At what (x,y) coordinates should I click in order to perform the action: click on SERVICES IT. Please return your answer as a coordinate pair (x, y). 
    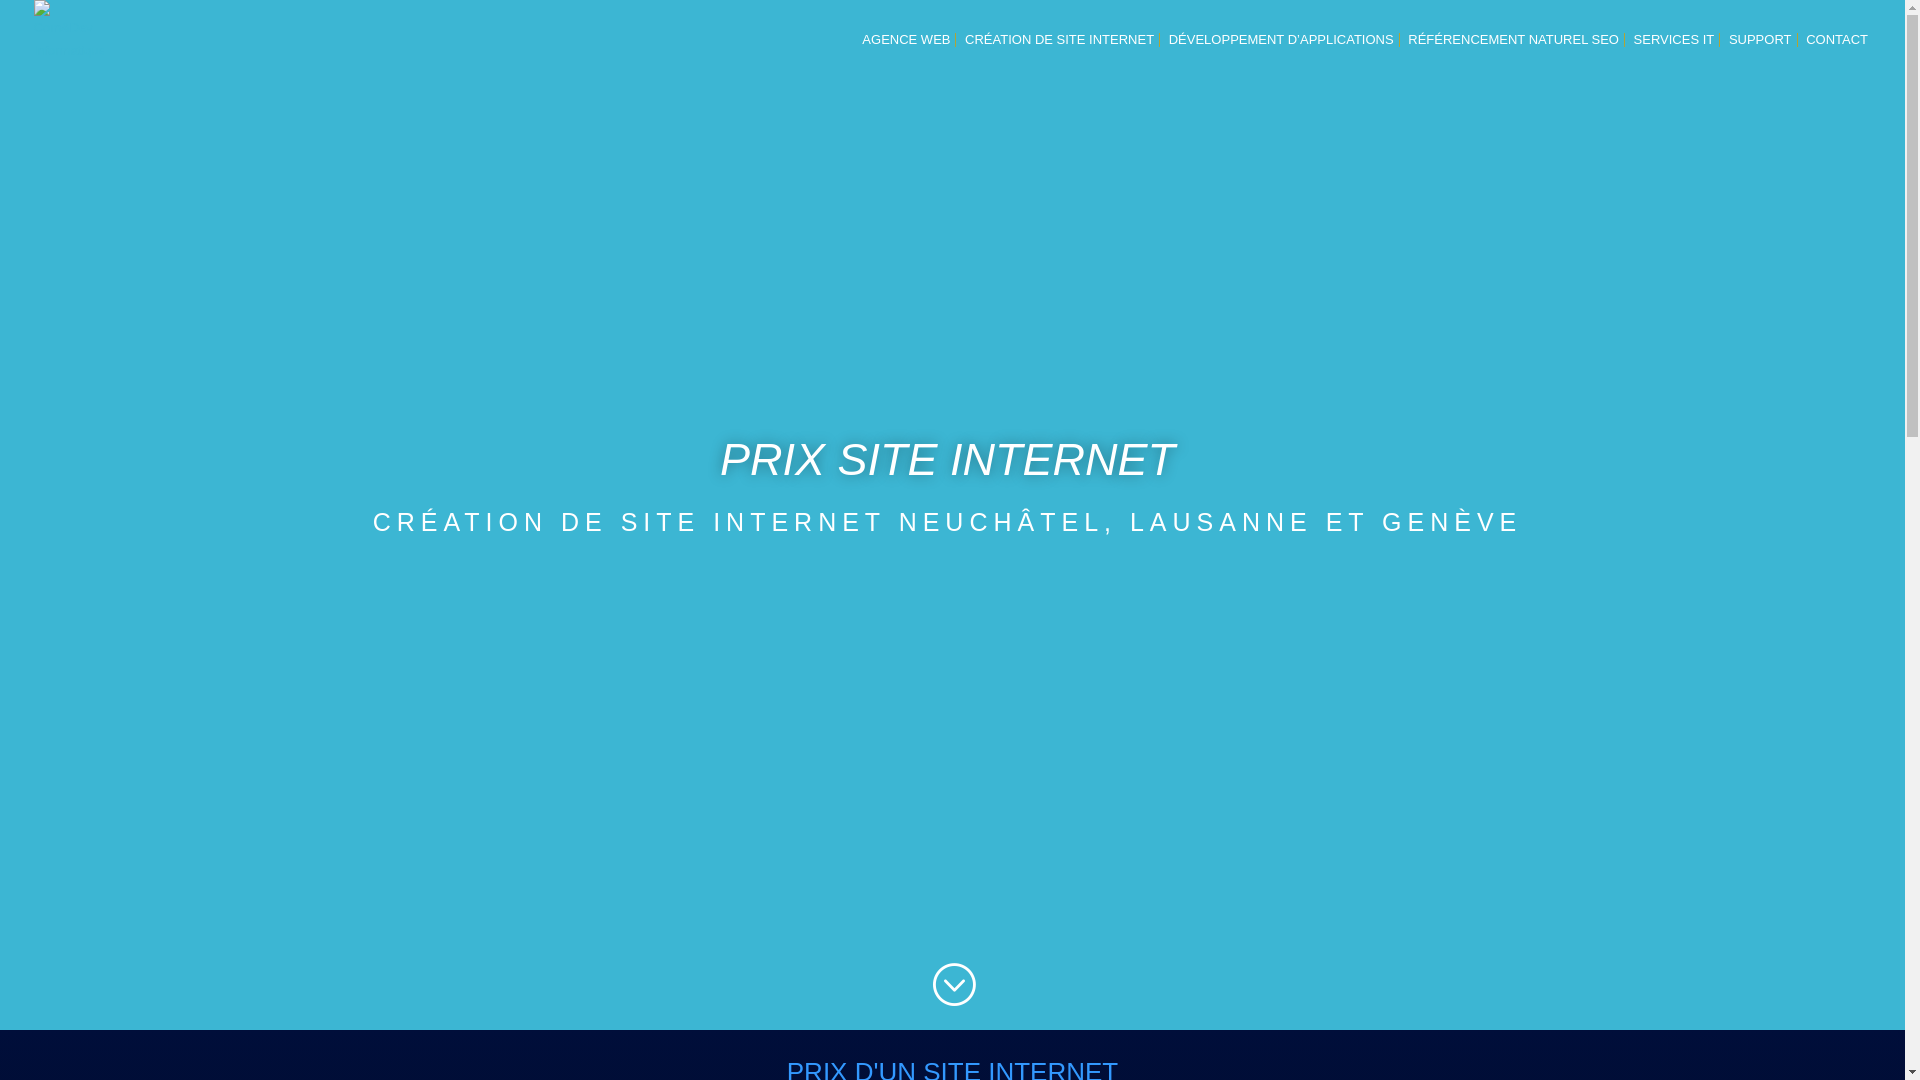
    Looking at the image, I should click on (1674, 56).